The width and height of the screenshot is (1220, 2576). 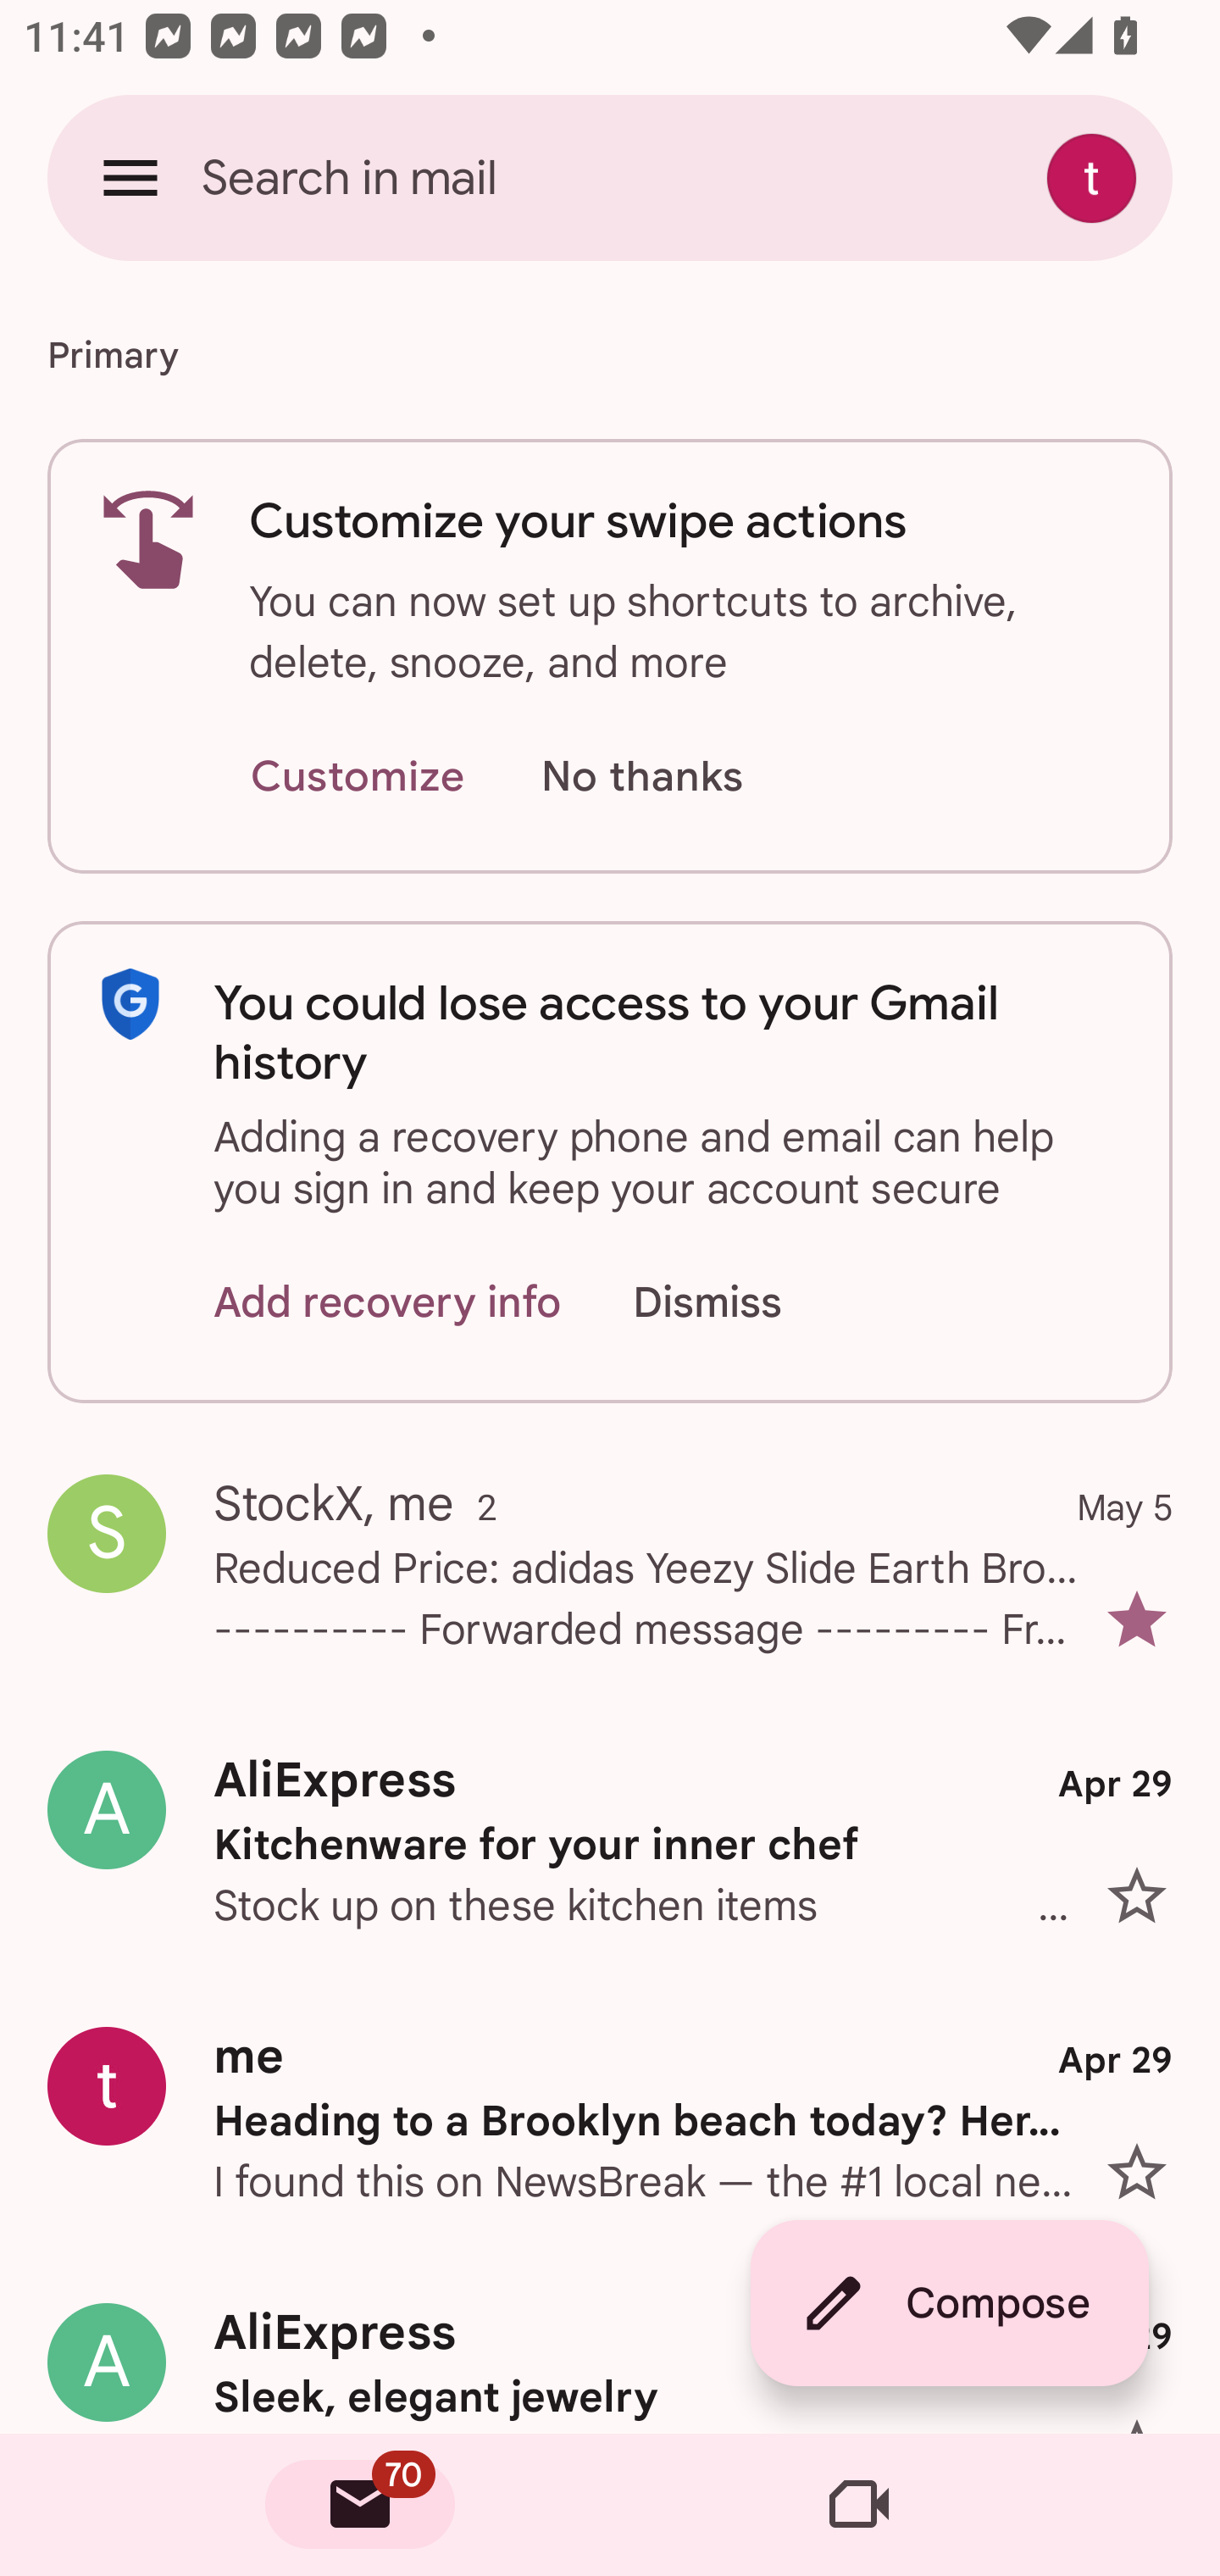 What do you see at coordinates (388, 1302) in the screenshot?
I see `Add recovery info` at bounding box center [388, 1302].